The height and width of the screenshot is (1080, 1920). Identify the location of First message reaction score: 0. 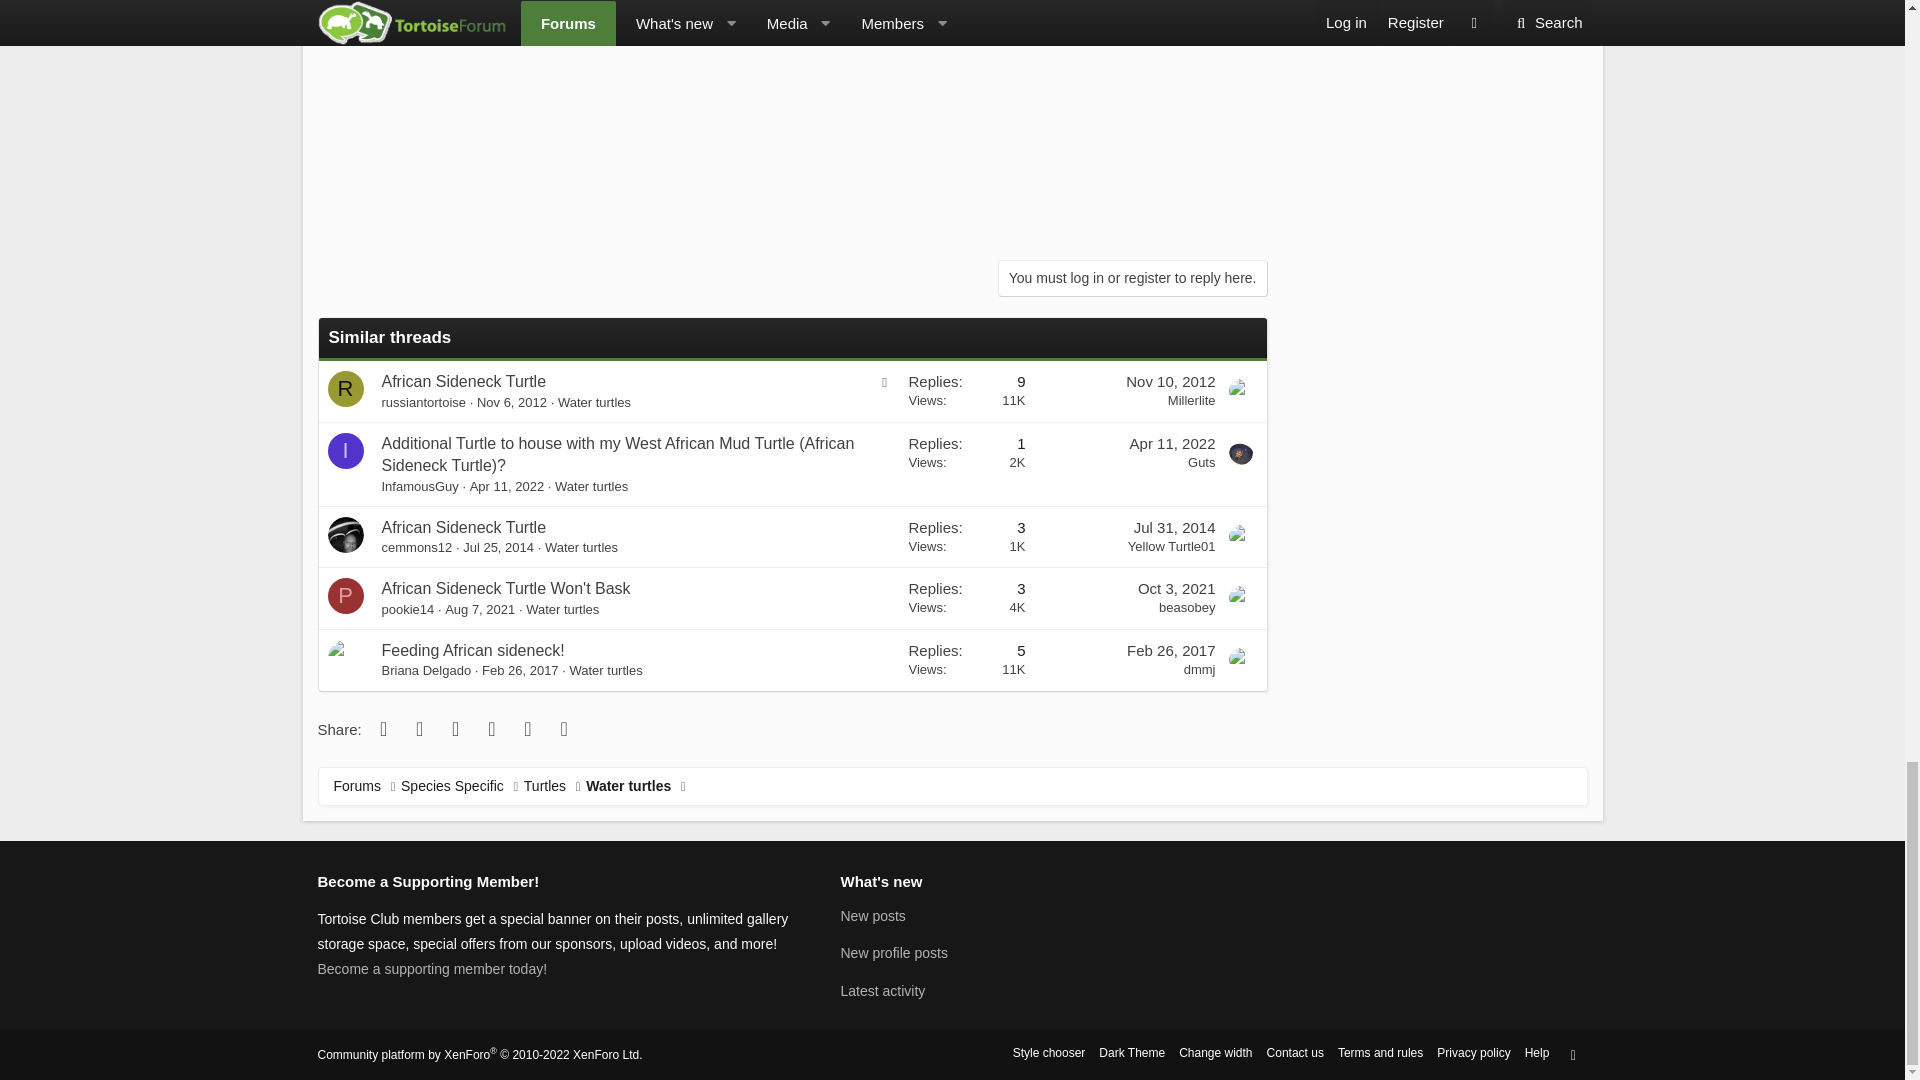
(967, 391).